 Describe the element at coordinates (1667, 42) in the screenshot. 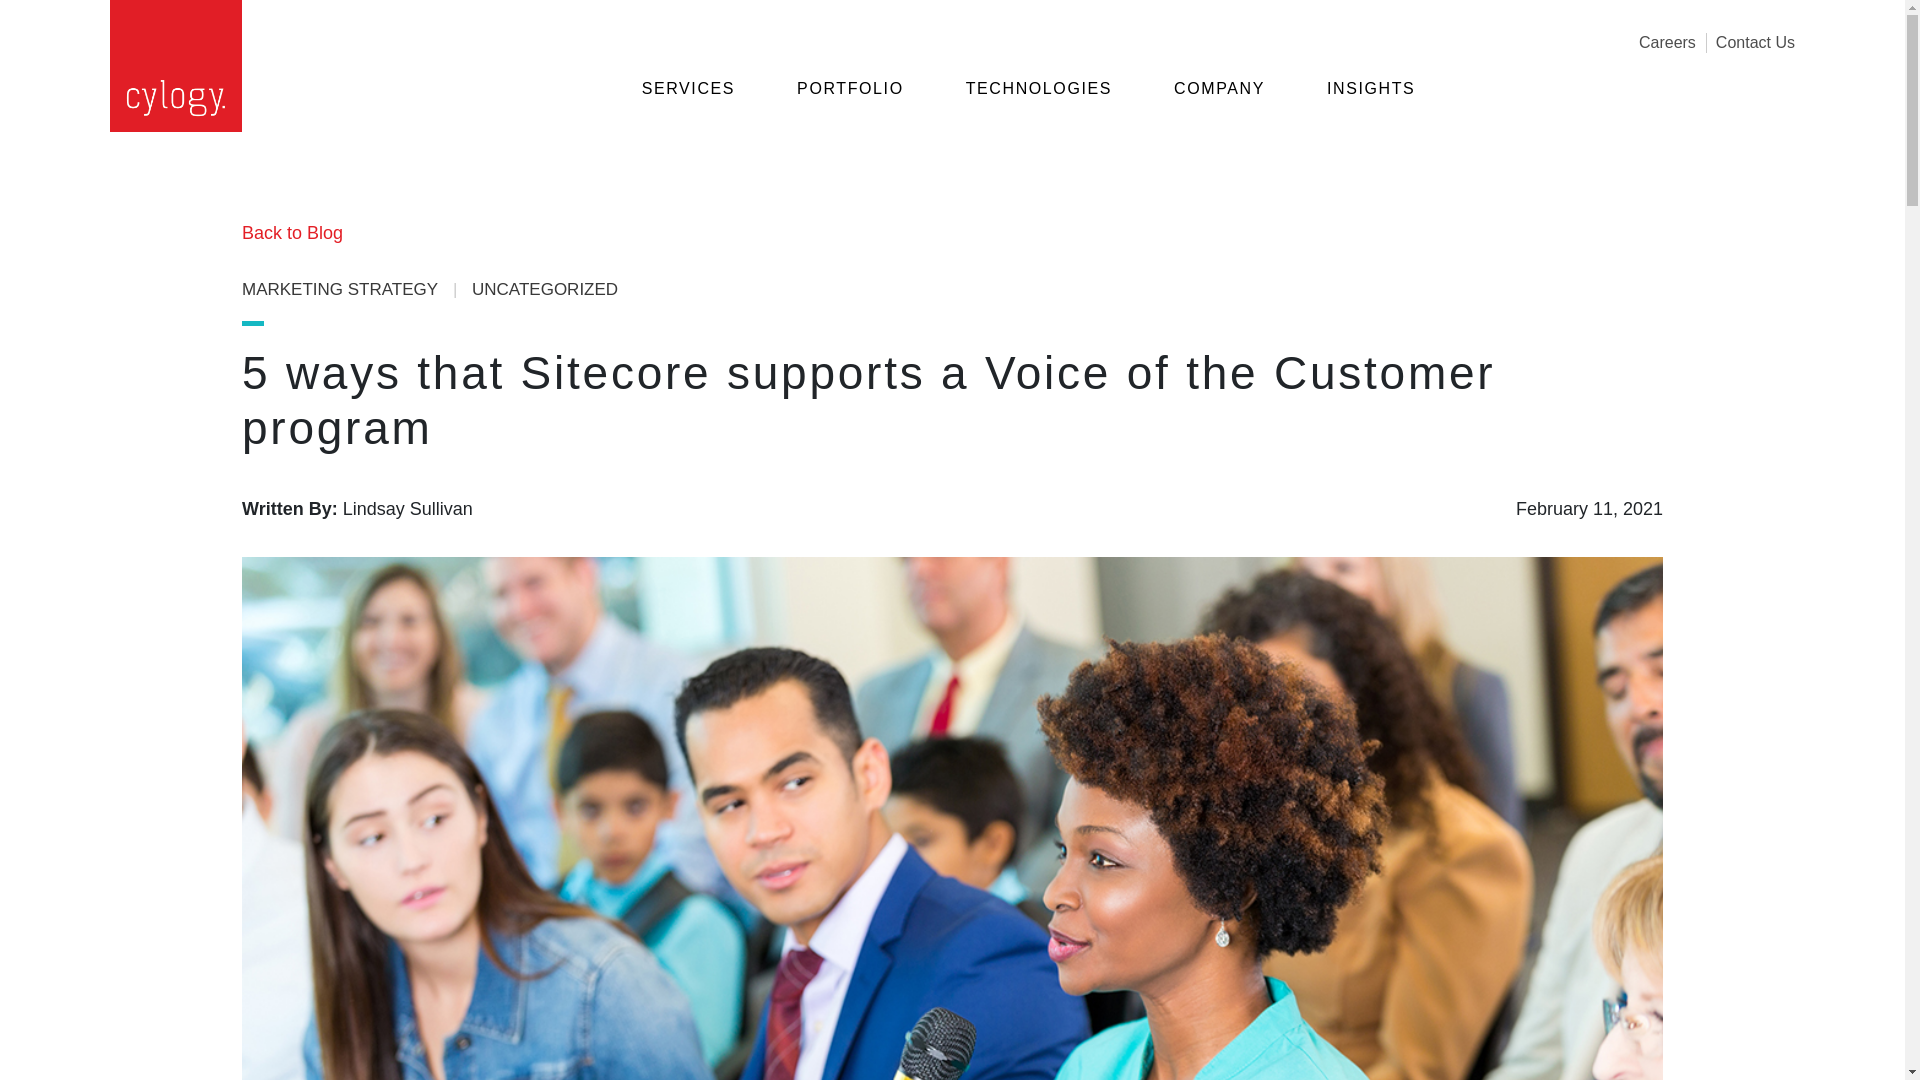

I see `Careers` at that location.